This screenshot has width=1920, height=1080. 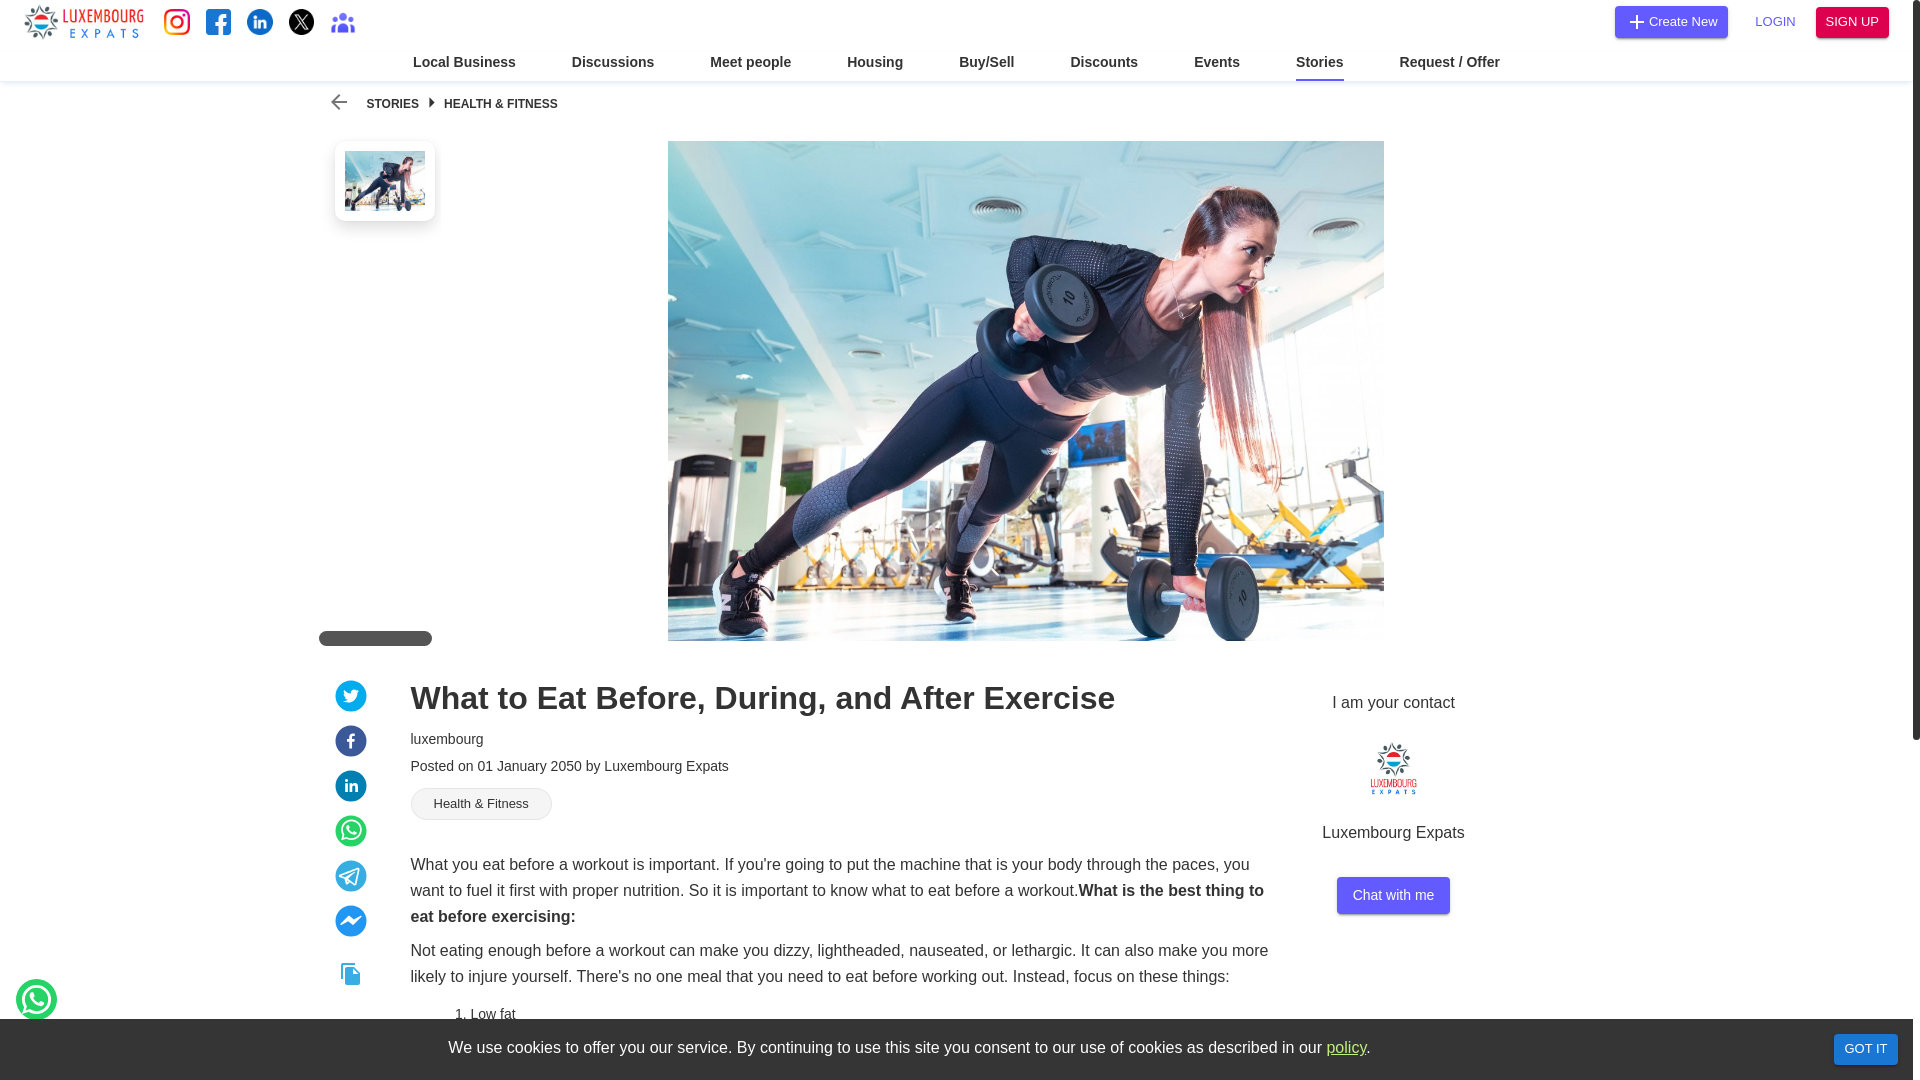 I want to click on LOGIN, so click(x=1776, y=22).